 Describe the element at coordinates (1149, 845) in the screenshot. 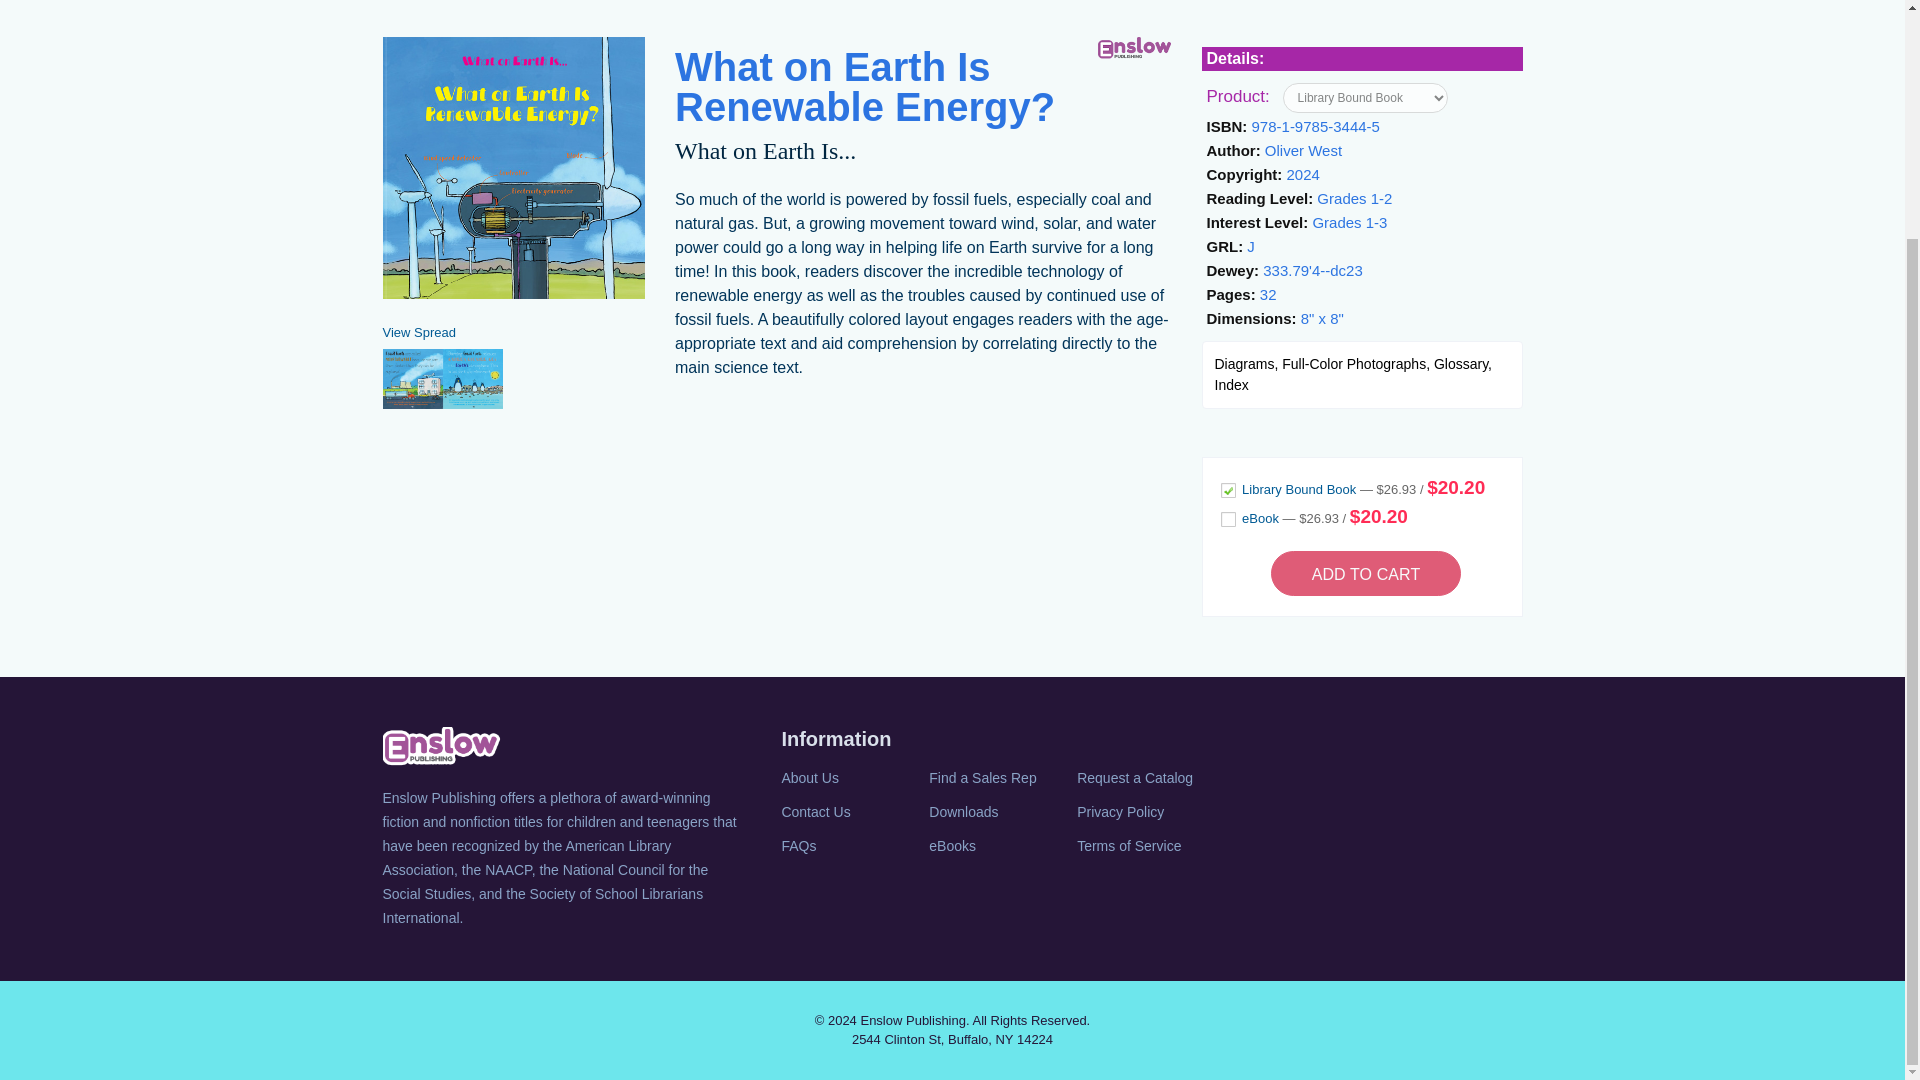

I see `Terms of Service` at that location.